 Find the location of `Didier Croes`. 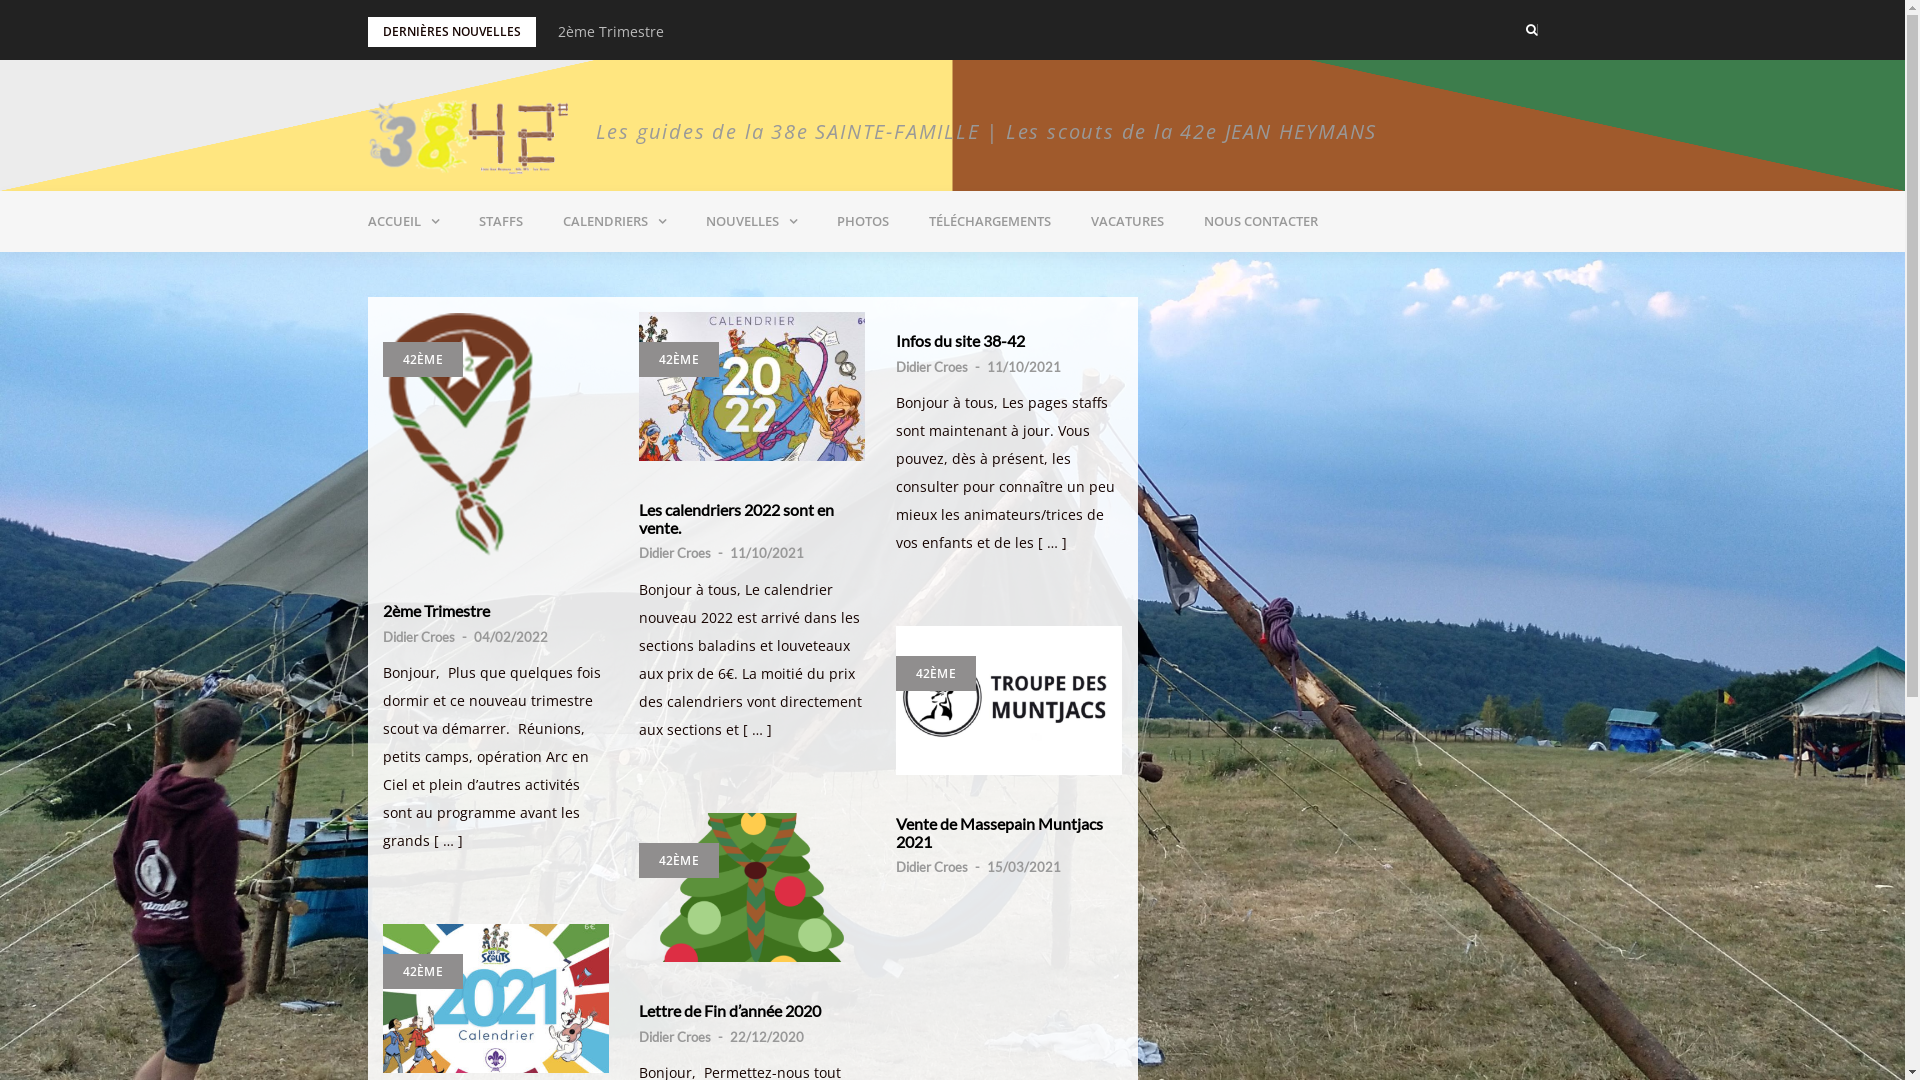

Didier Croes is located at coordinates (932, 867).